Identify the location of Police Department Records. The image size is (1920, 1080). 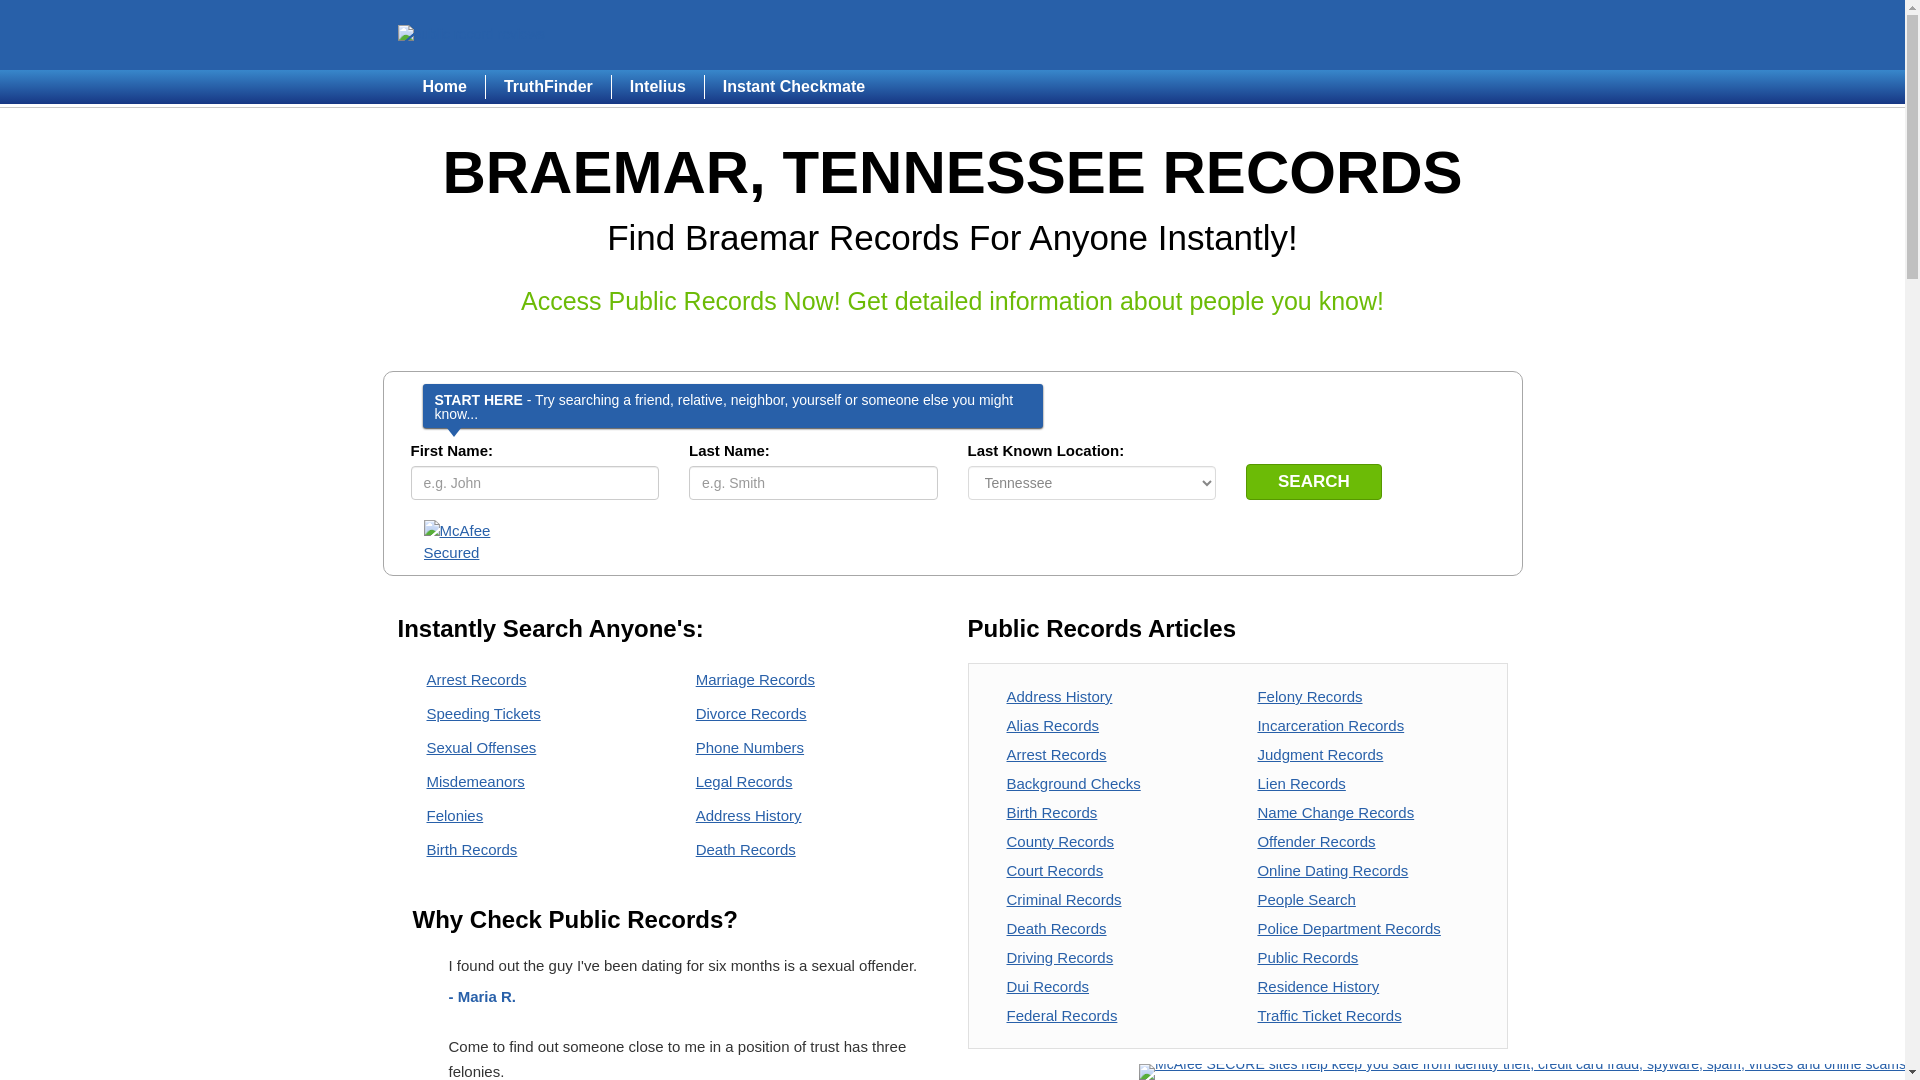
(1348, 928).